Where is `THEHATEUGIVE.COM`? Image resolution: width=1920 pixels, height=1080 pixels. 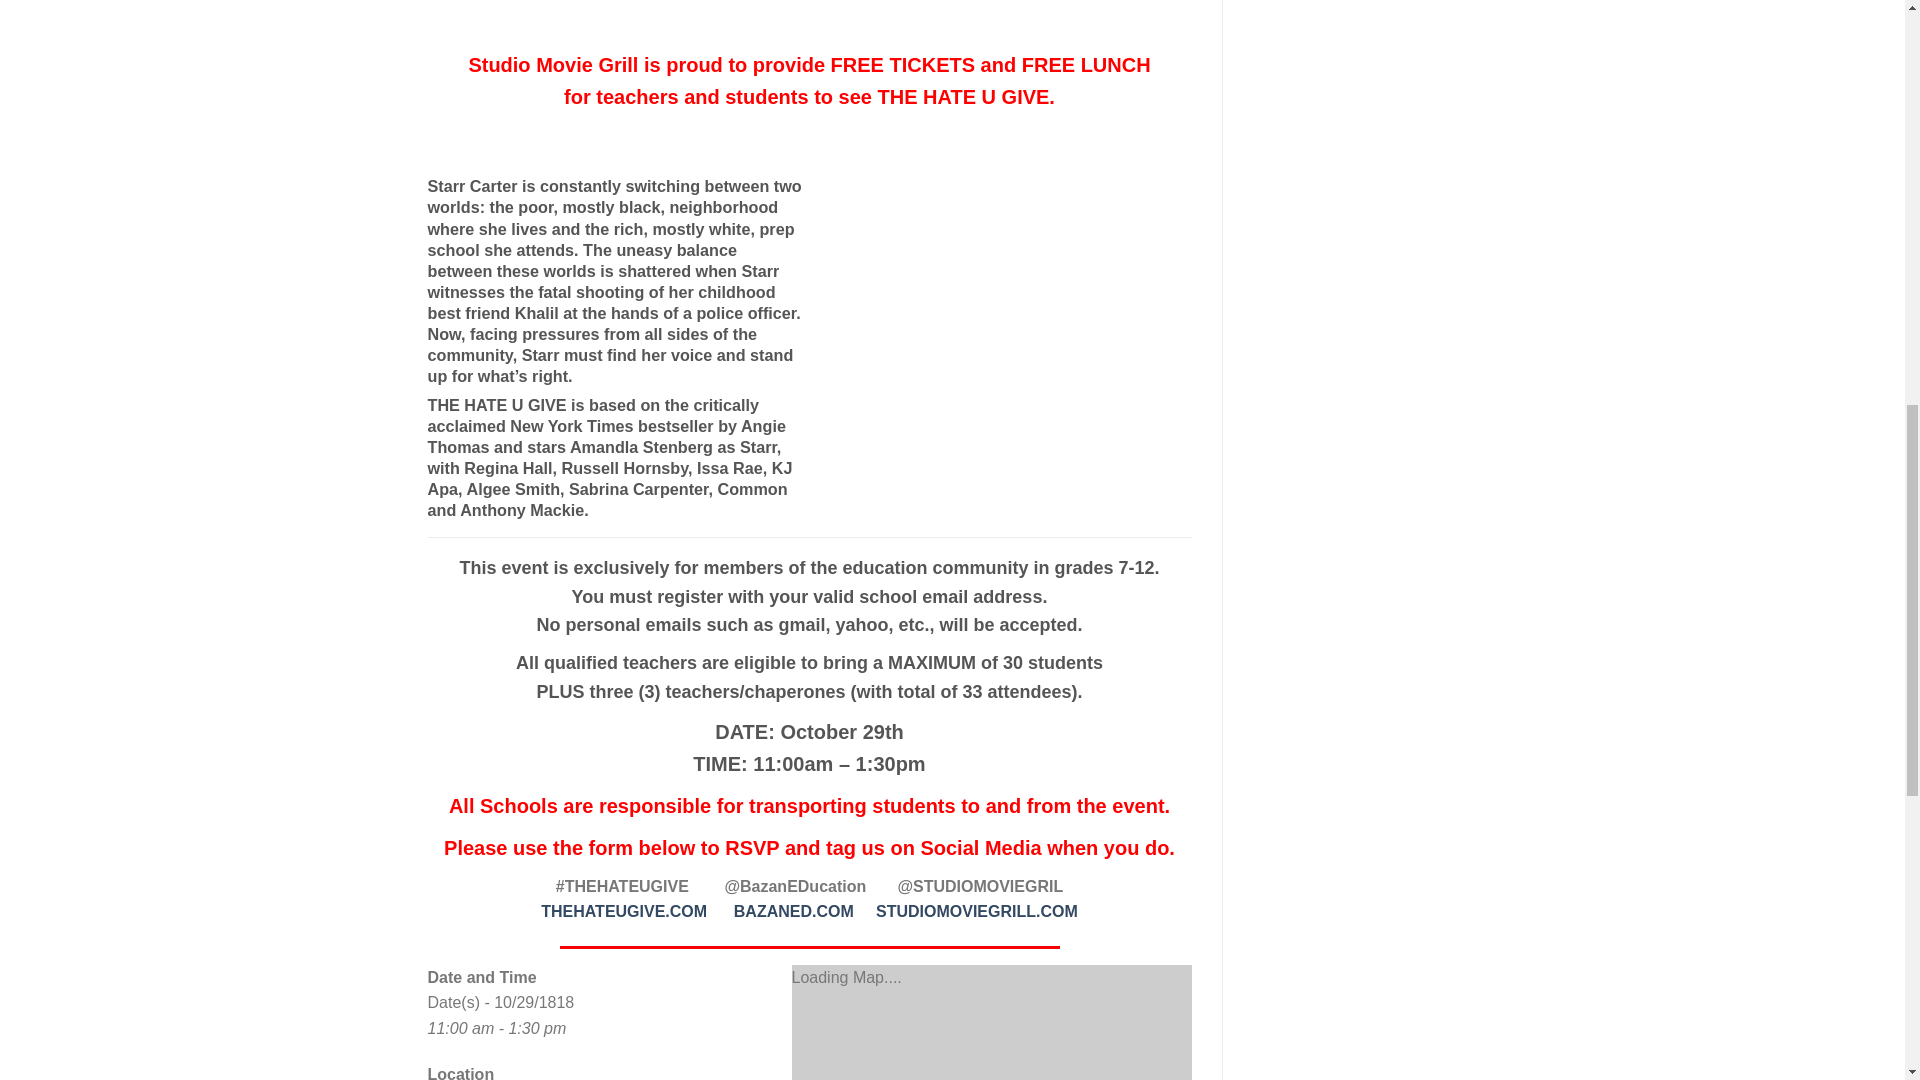
THEHATEUGIVE.COM is located at coordinates (624, 911).